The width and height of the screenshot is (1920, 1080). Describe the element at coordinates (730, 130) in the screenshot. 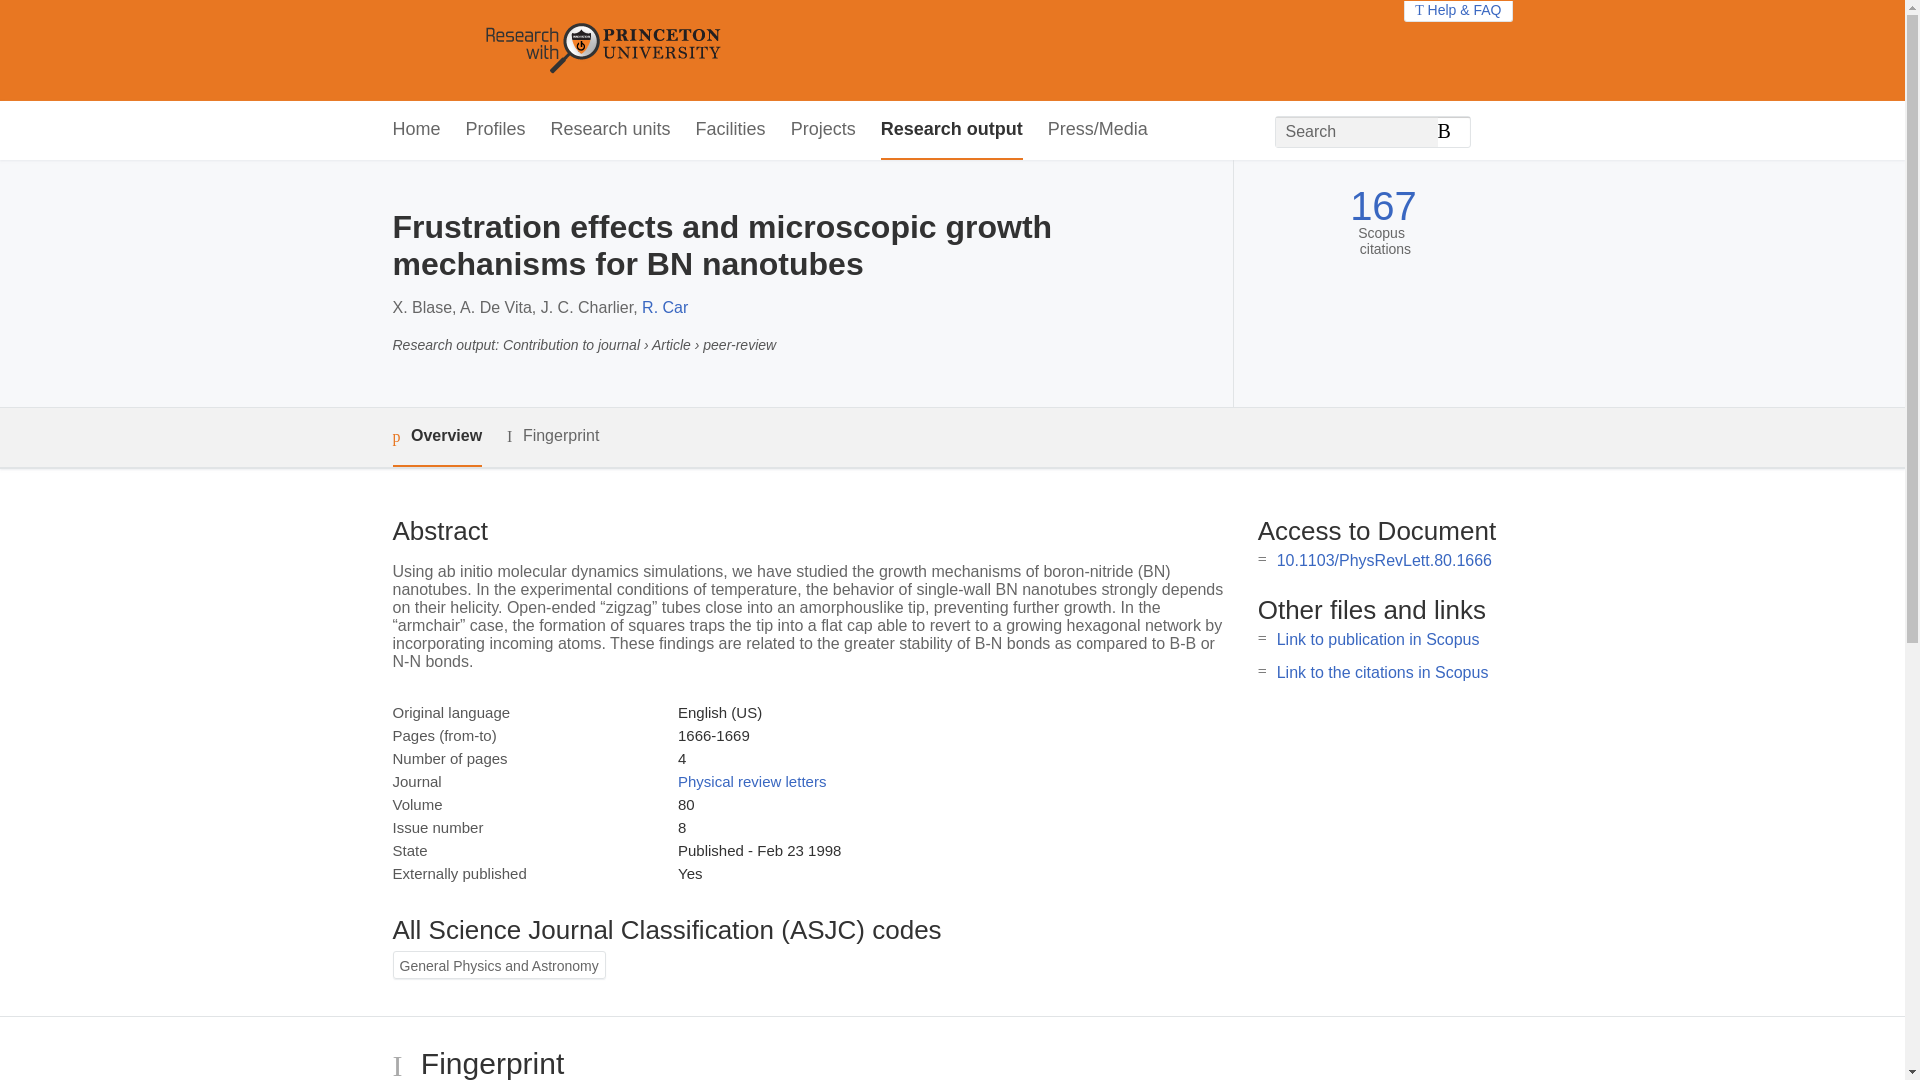

I see `Facilities` at that location.